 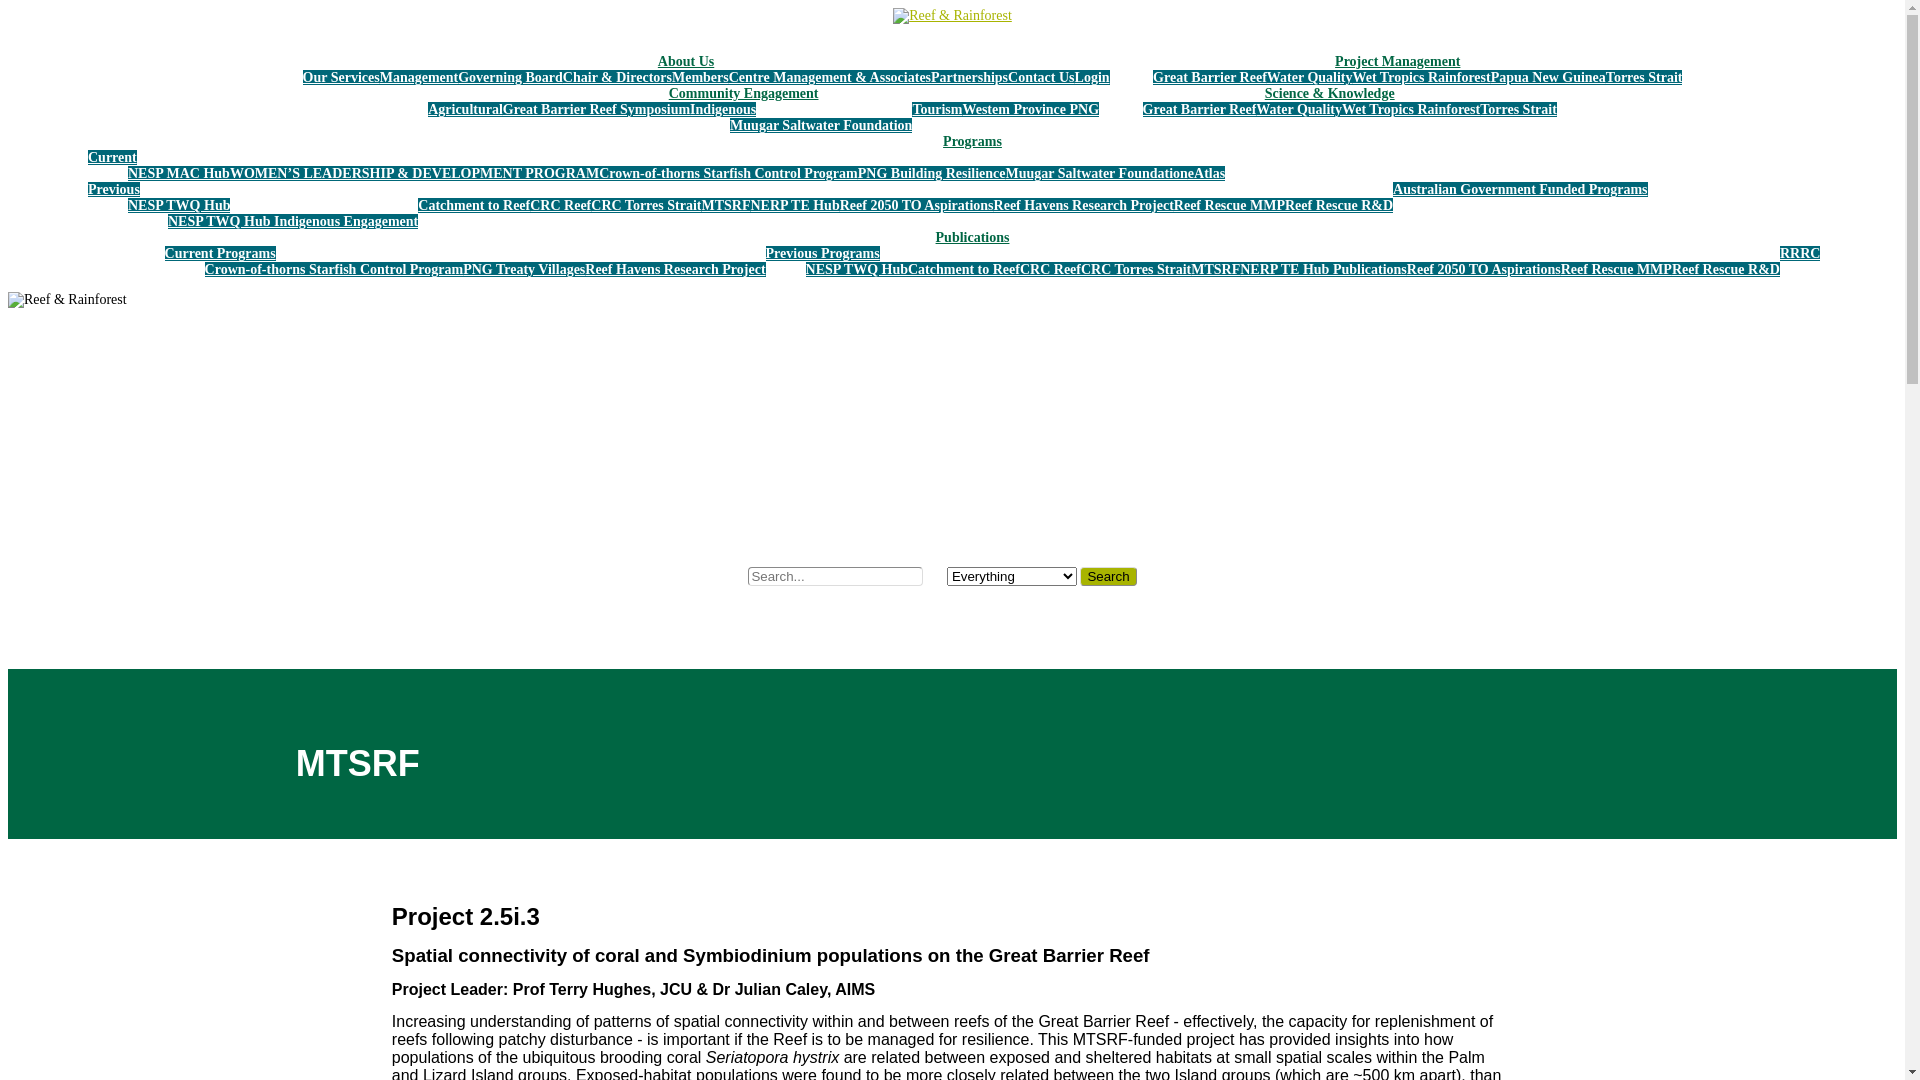 What do you see at coordinates (1644, 78) in the screenshot?
I see `Torres Strait` at bounding box center [1644, 78].